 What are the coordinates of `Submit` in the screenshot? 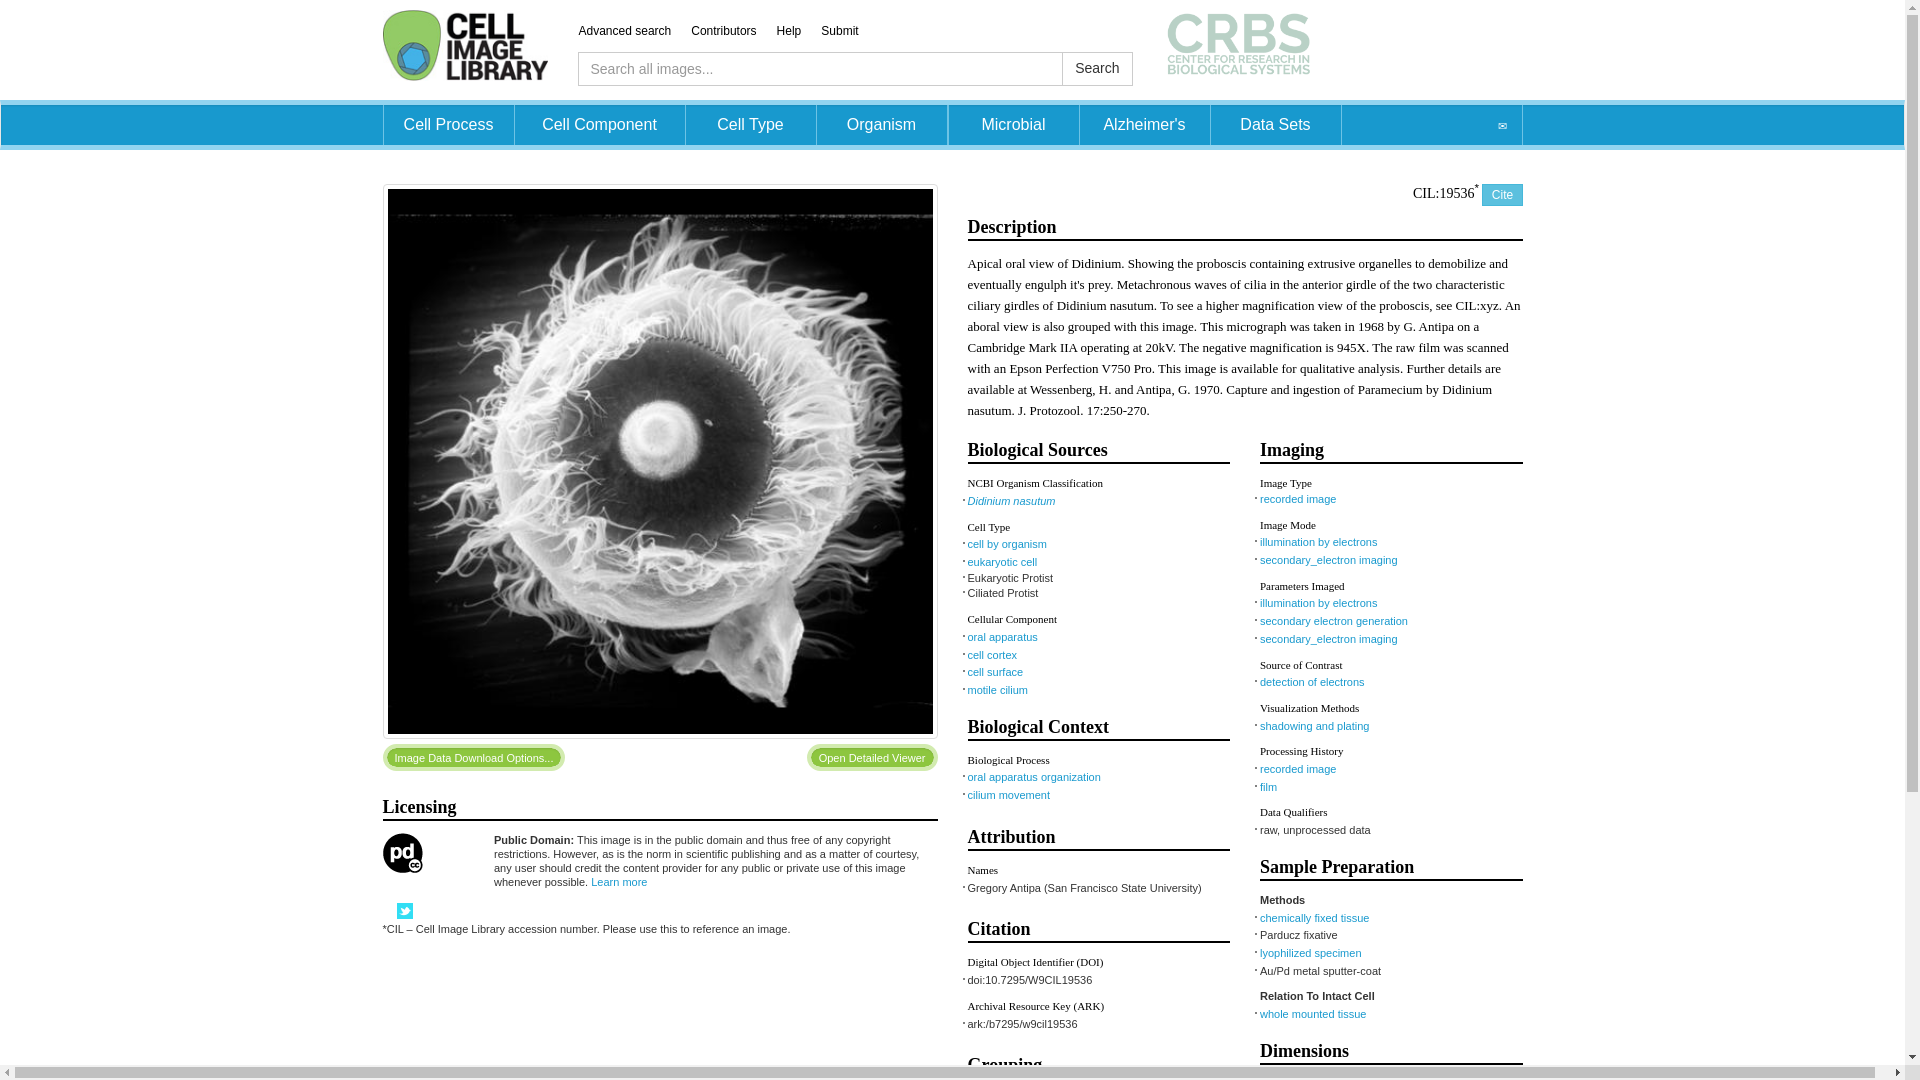 It's located at (849, 30).